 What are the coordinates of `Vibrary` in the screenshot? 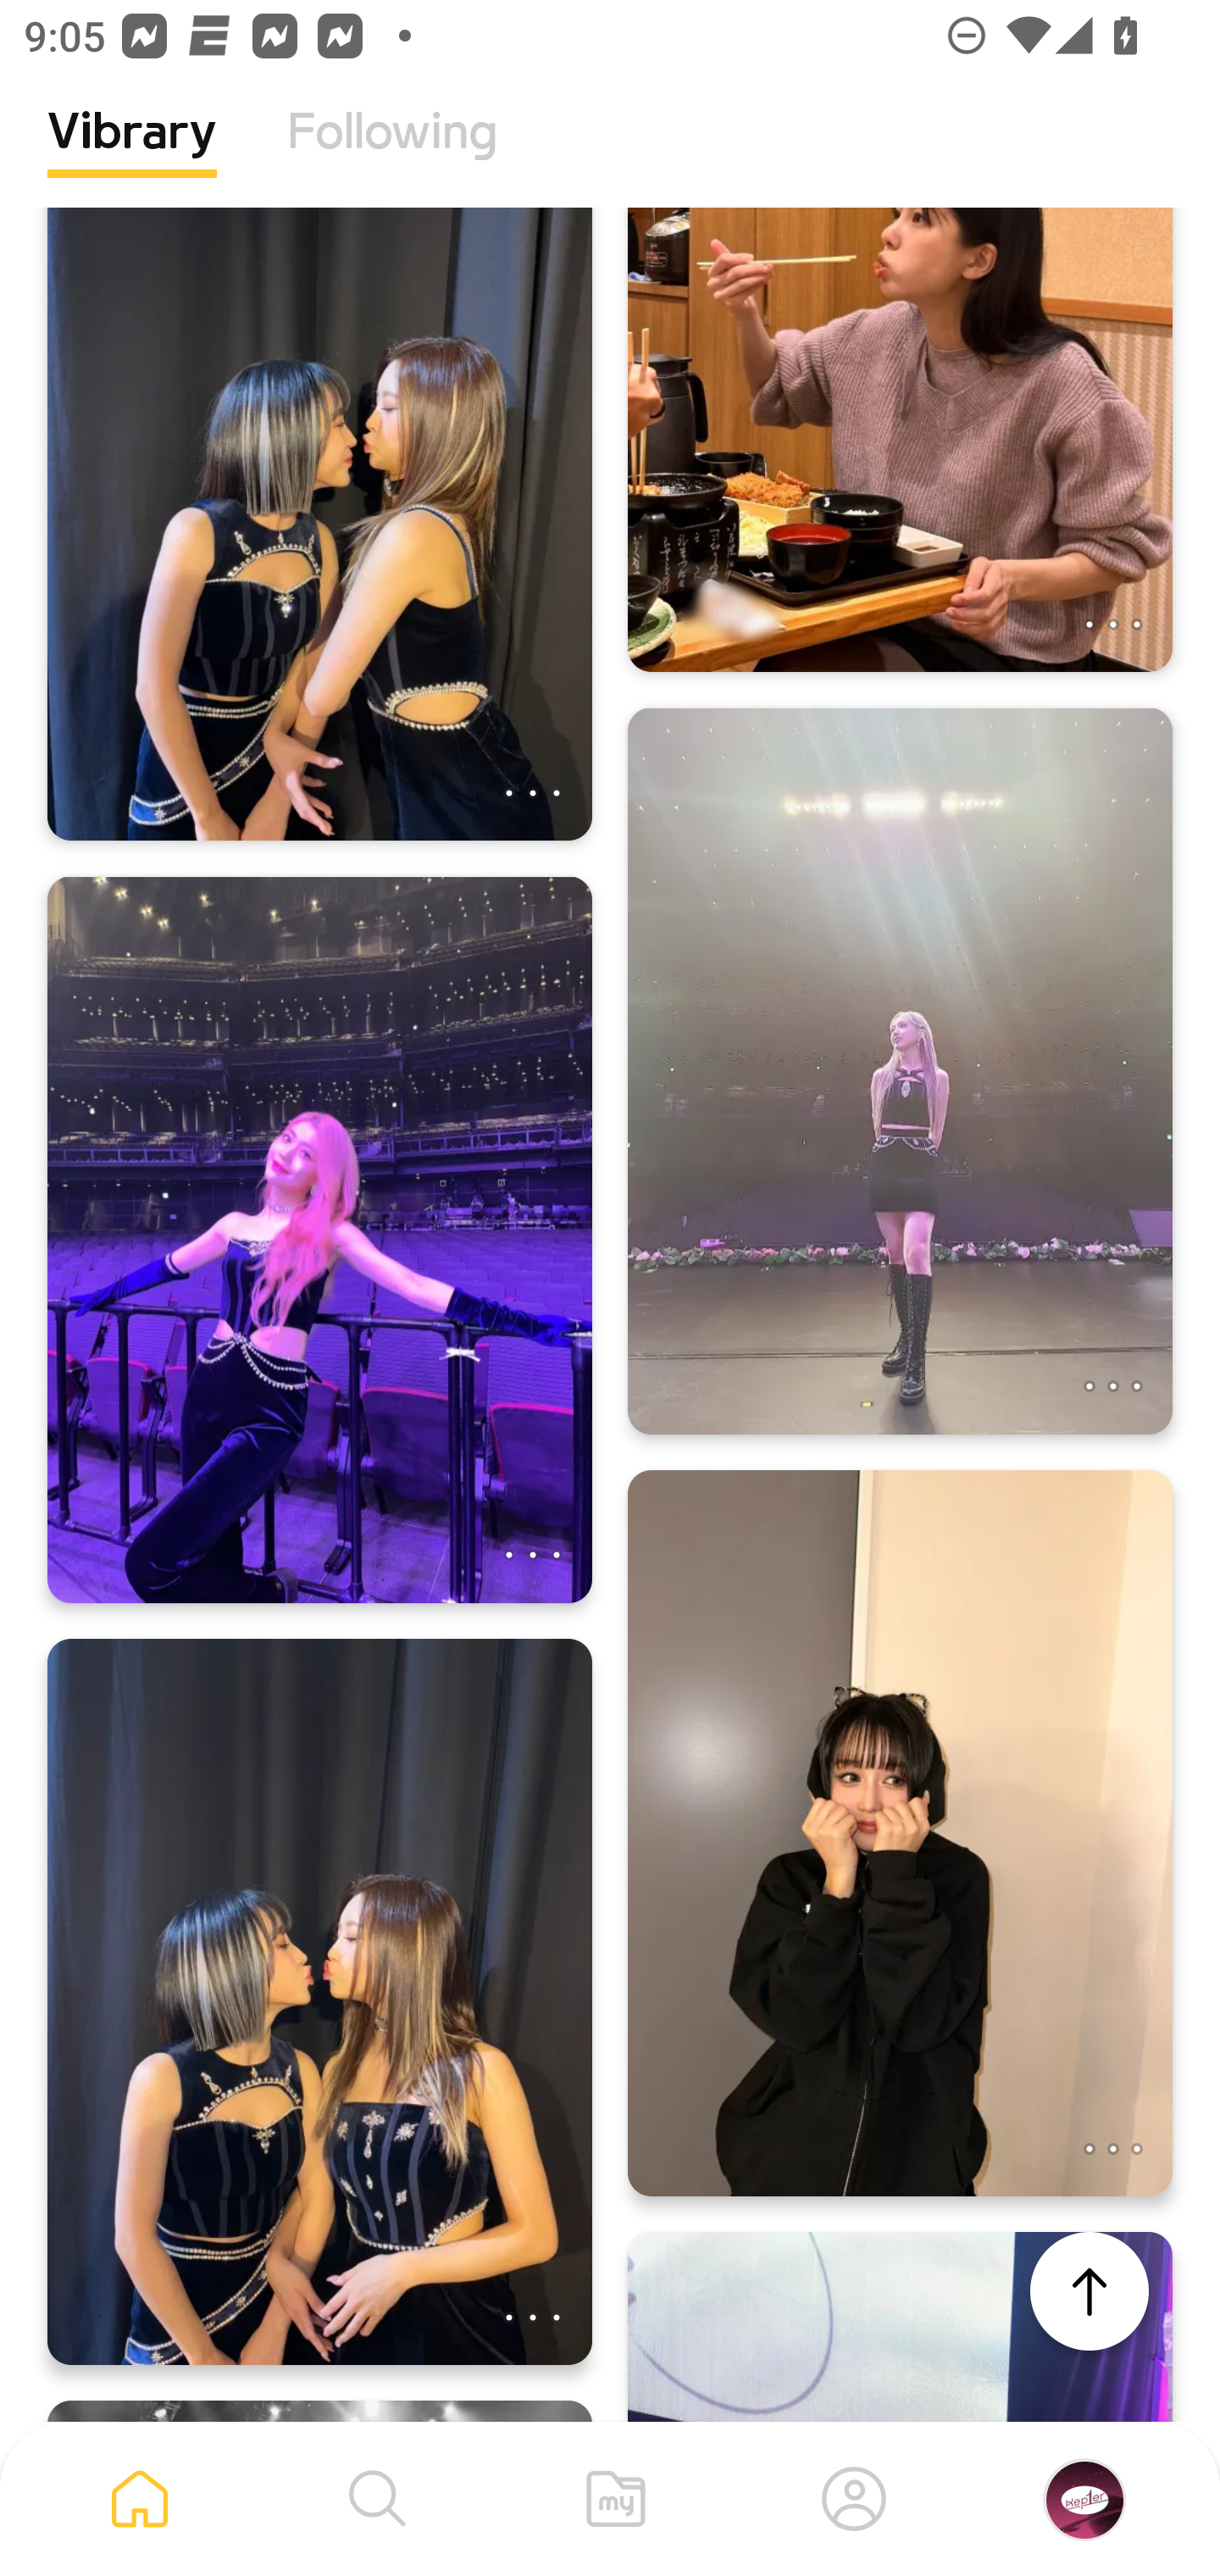 It's located at (132, 157).